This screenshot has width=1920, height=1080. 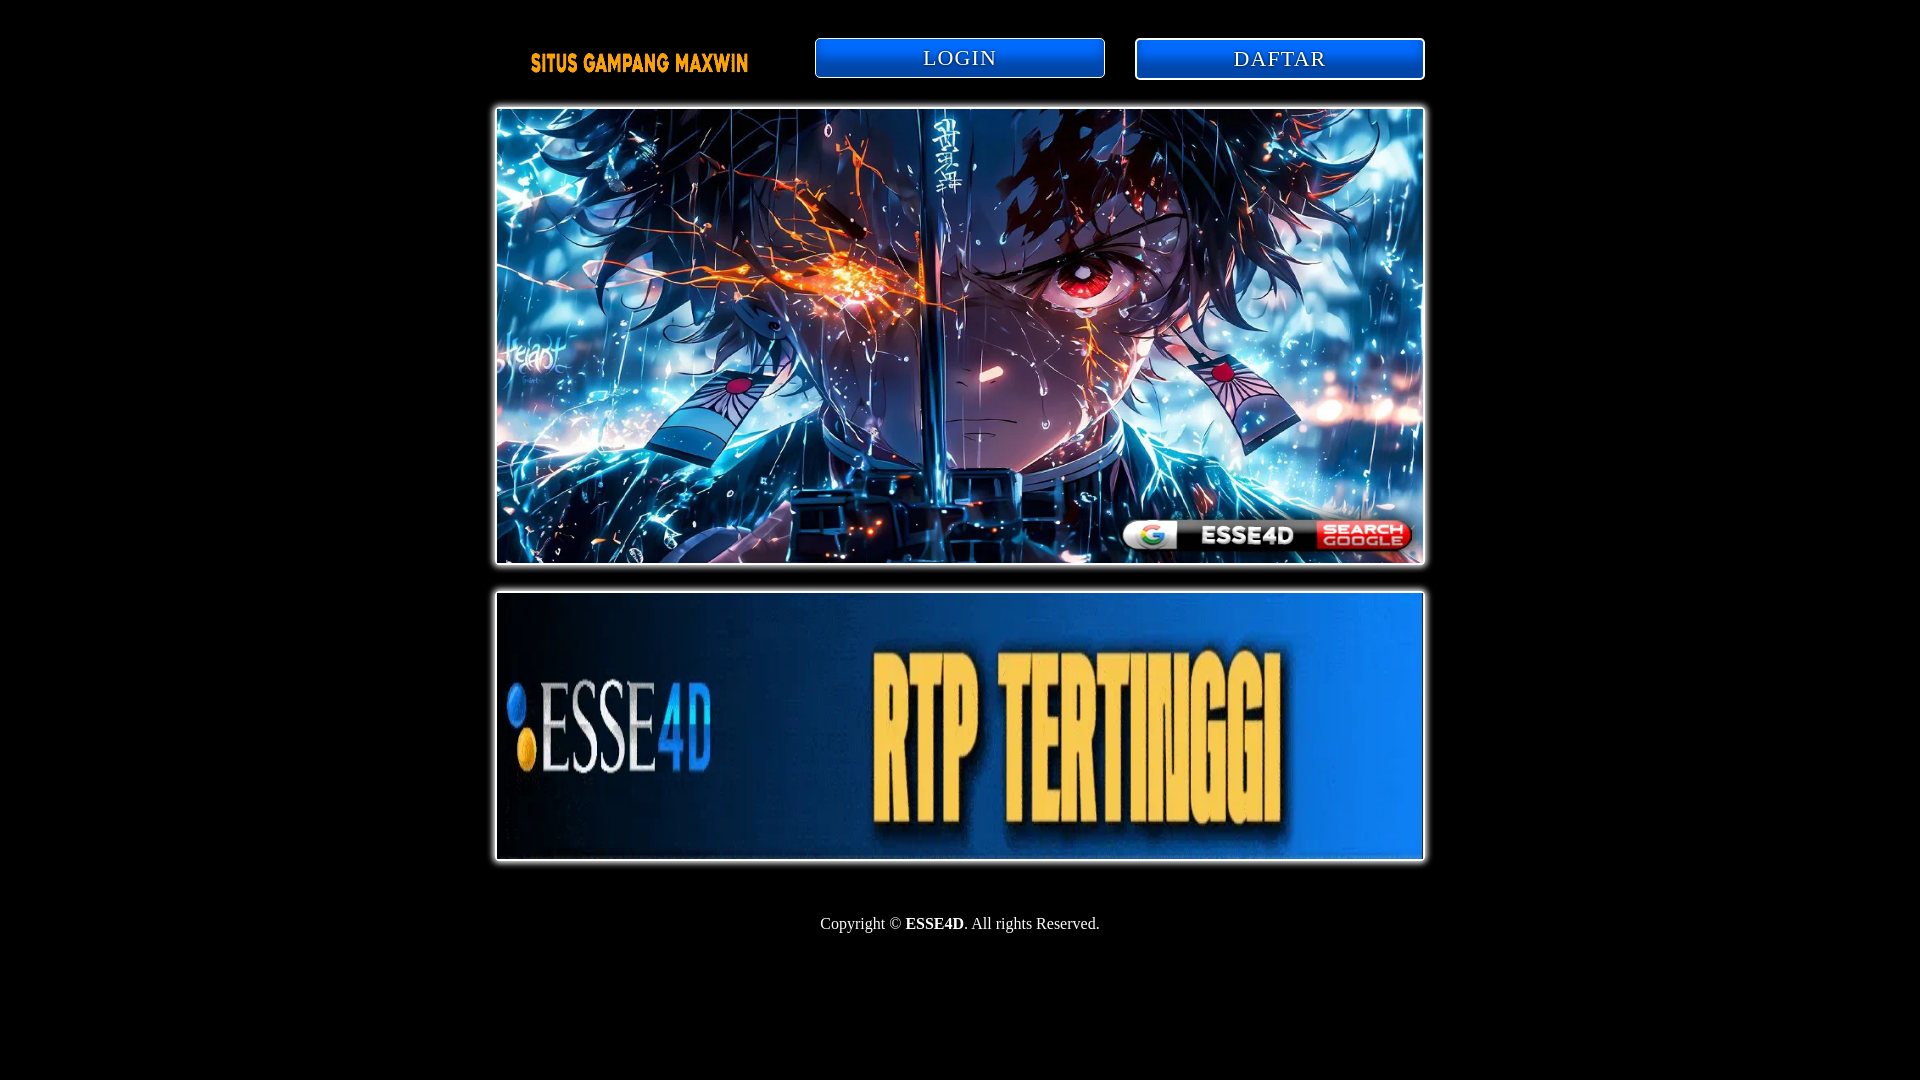 I want to click on DAFTAR, so click(x=1279, y=60).